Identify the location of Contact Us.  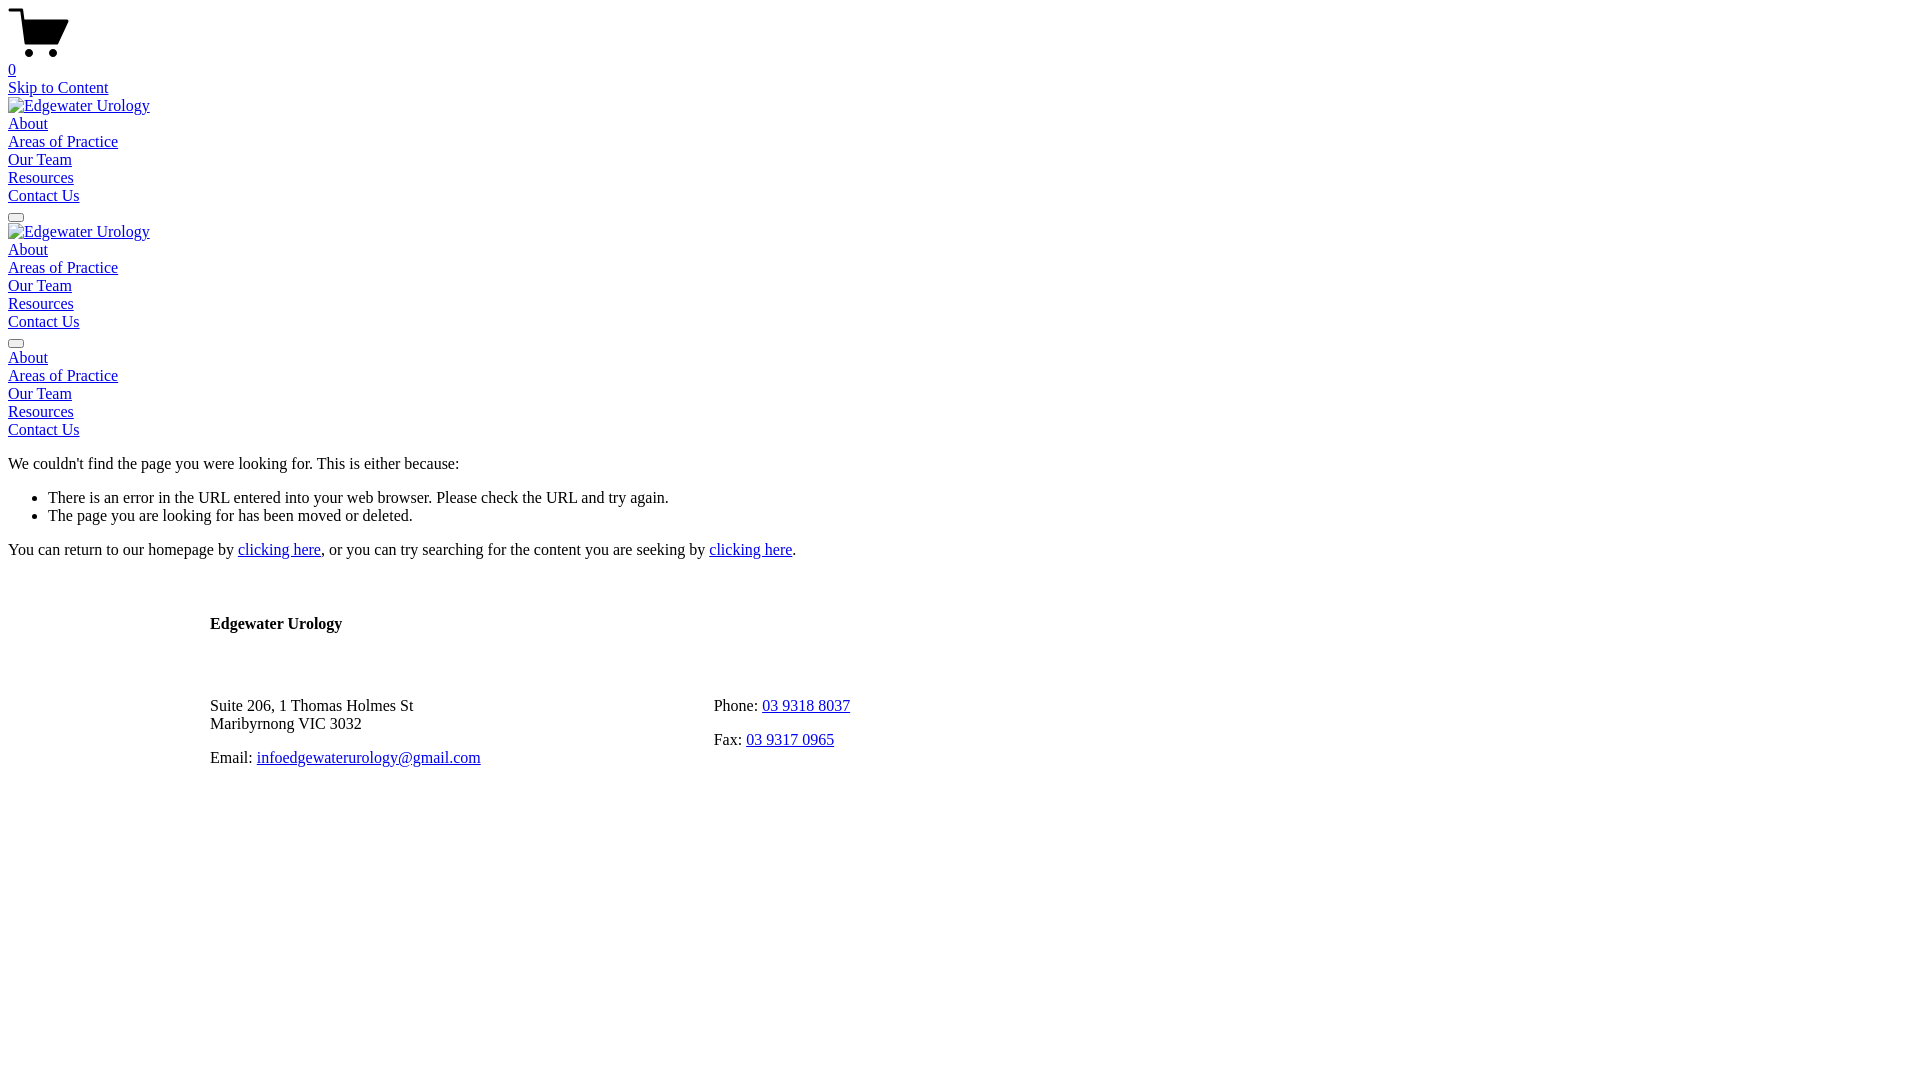
(44, 195).